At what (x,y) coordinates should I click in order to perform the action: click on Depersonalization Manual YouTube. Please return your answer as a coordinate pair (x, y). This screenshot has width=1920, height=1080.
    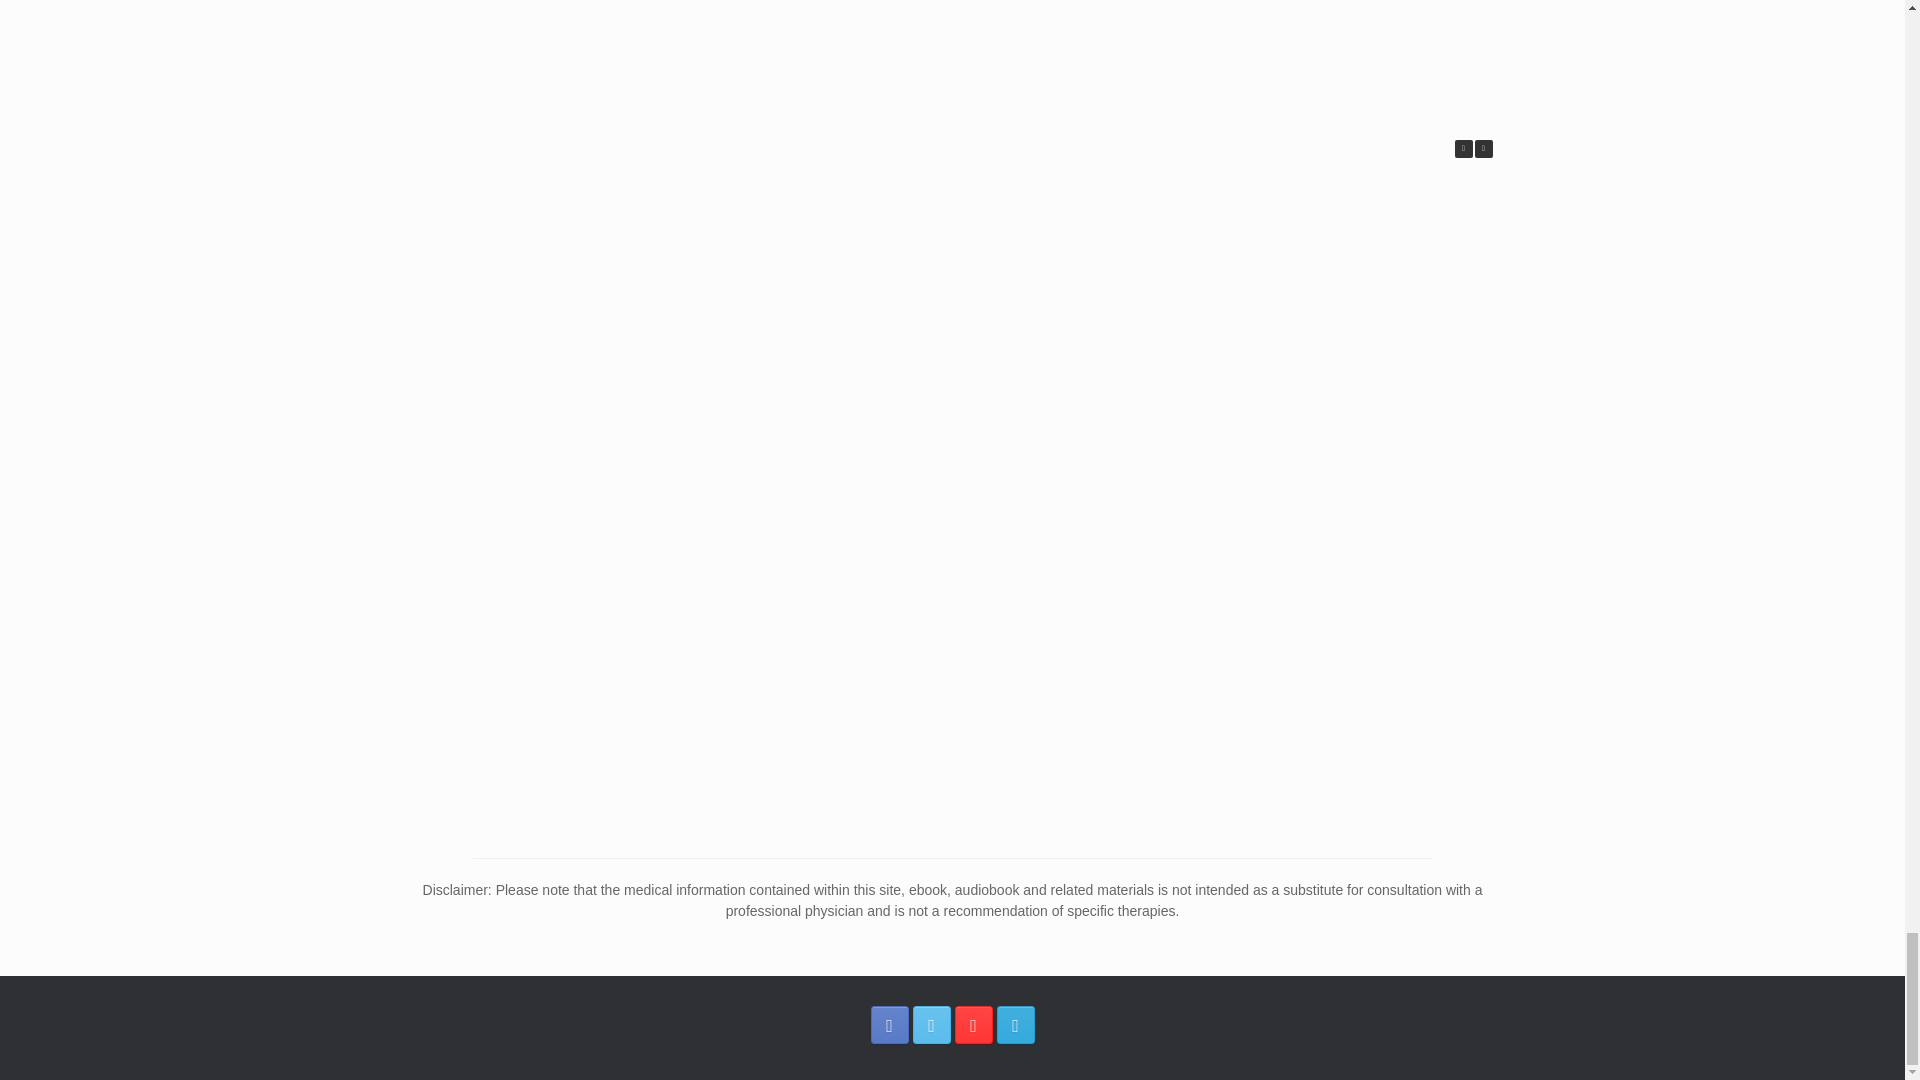
    Looking at the image, I should click on (973, 1024).